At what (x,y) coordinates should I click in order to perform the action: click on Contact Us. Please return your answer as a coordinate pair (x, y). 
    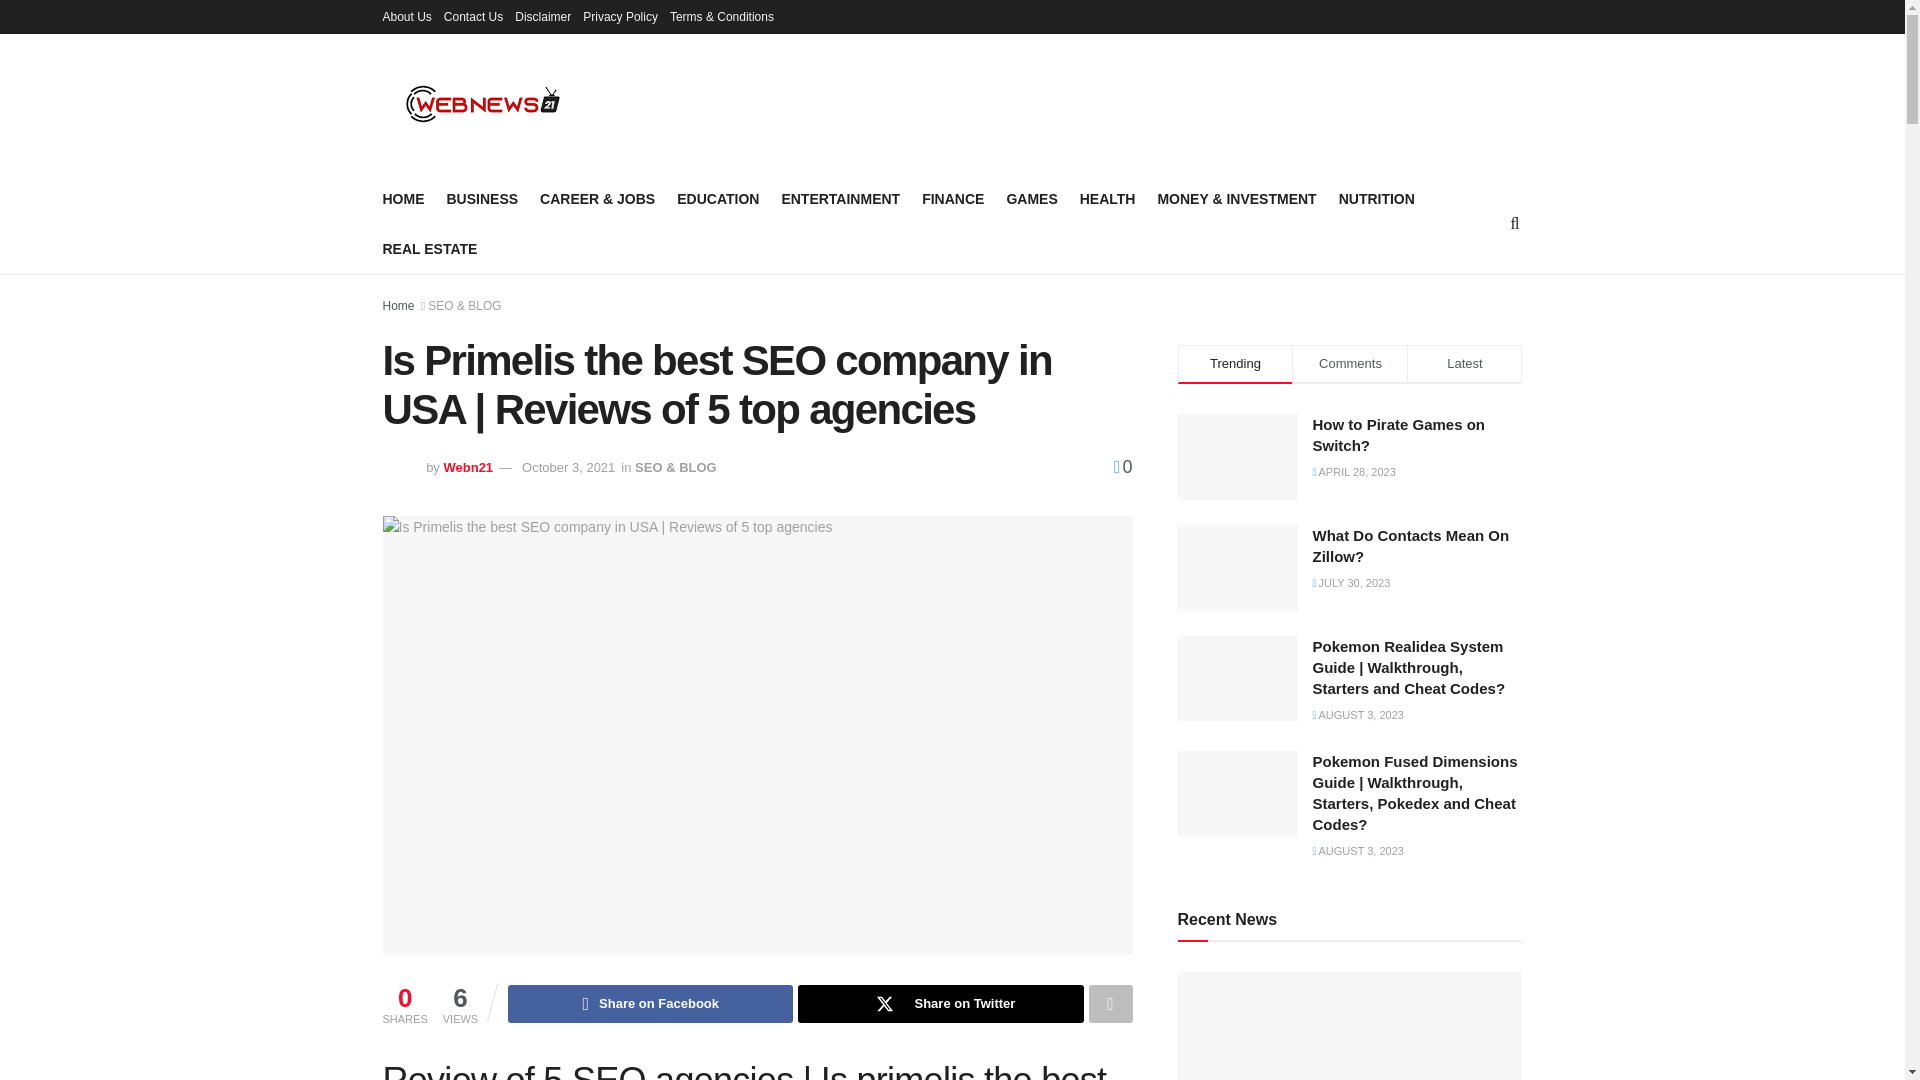
    Looking at the image, I should click on (473, 16).